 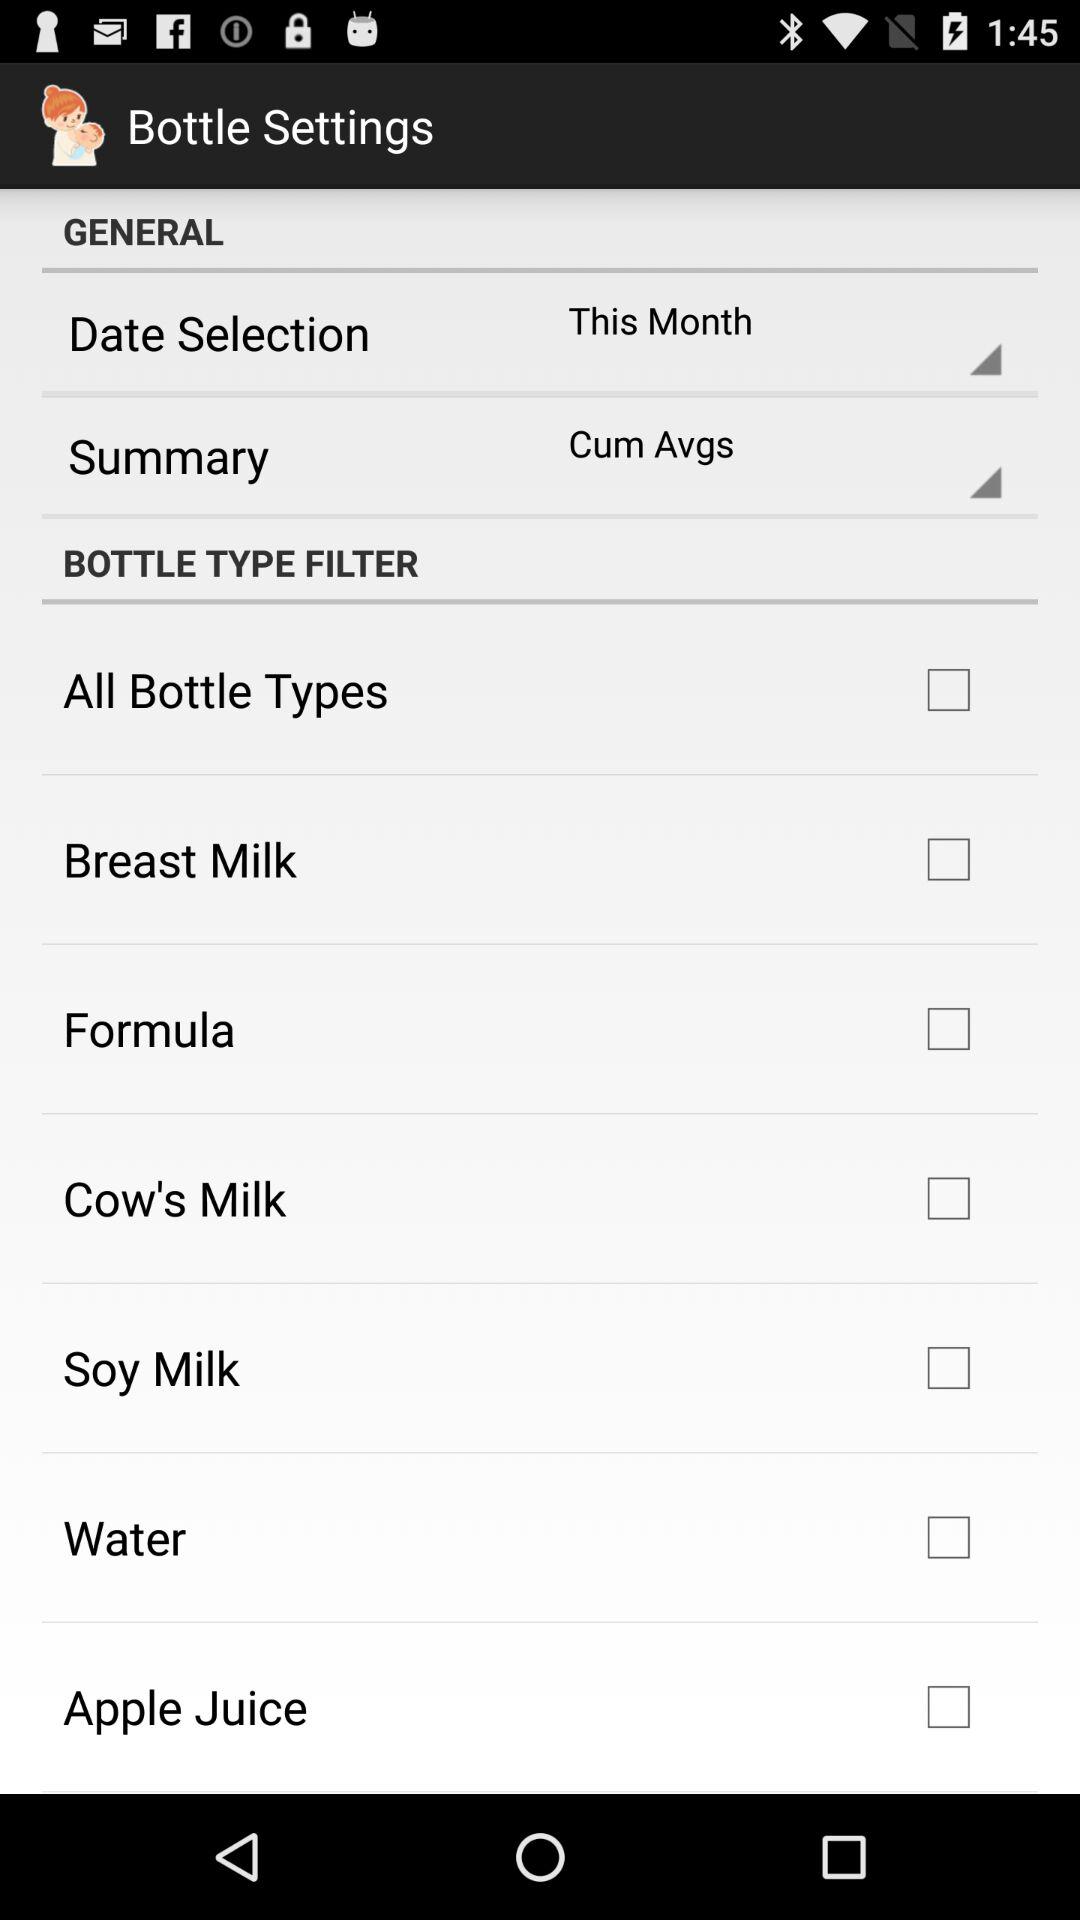 I want to click on launch the icon above breast milk, so click(x=226, y=689).